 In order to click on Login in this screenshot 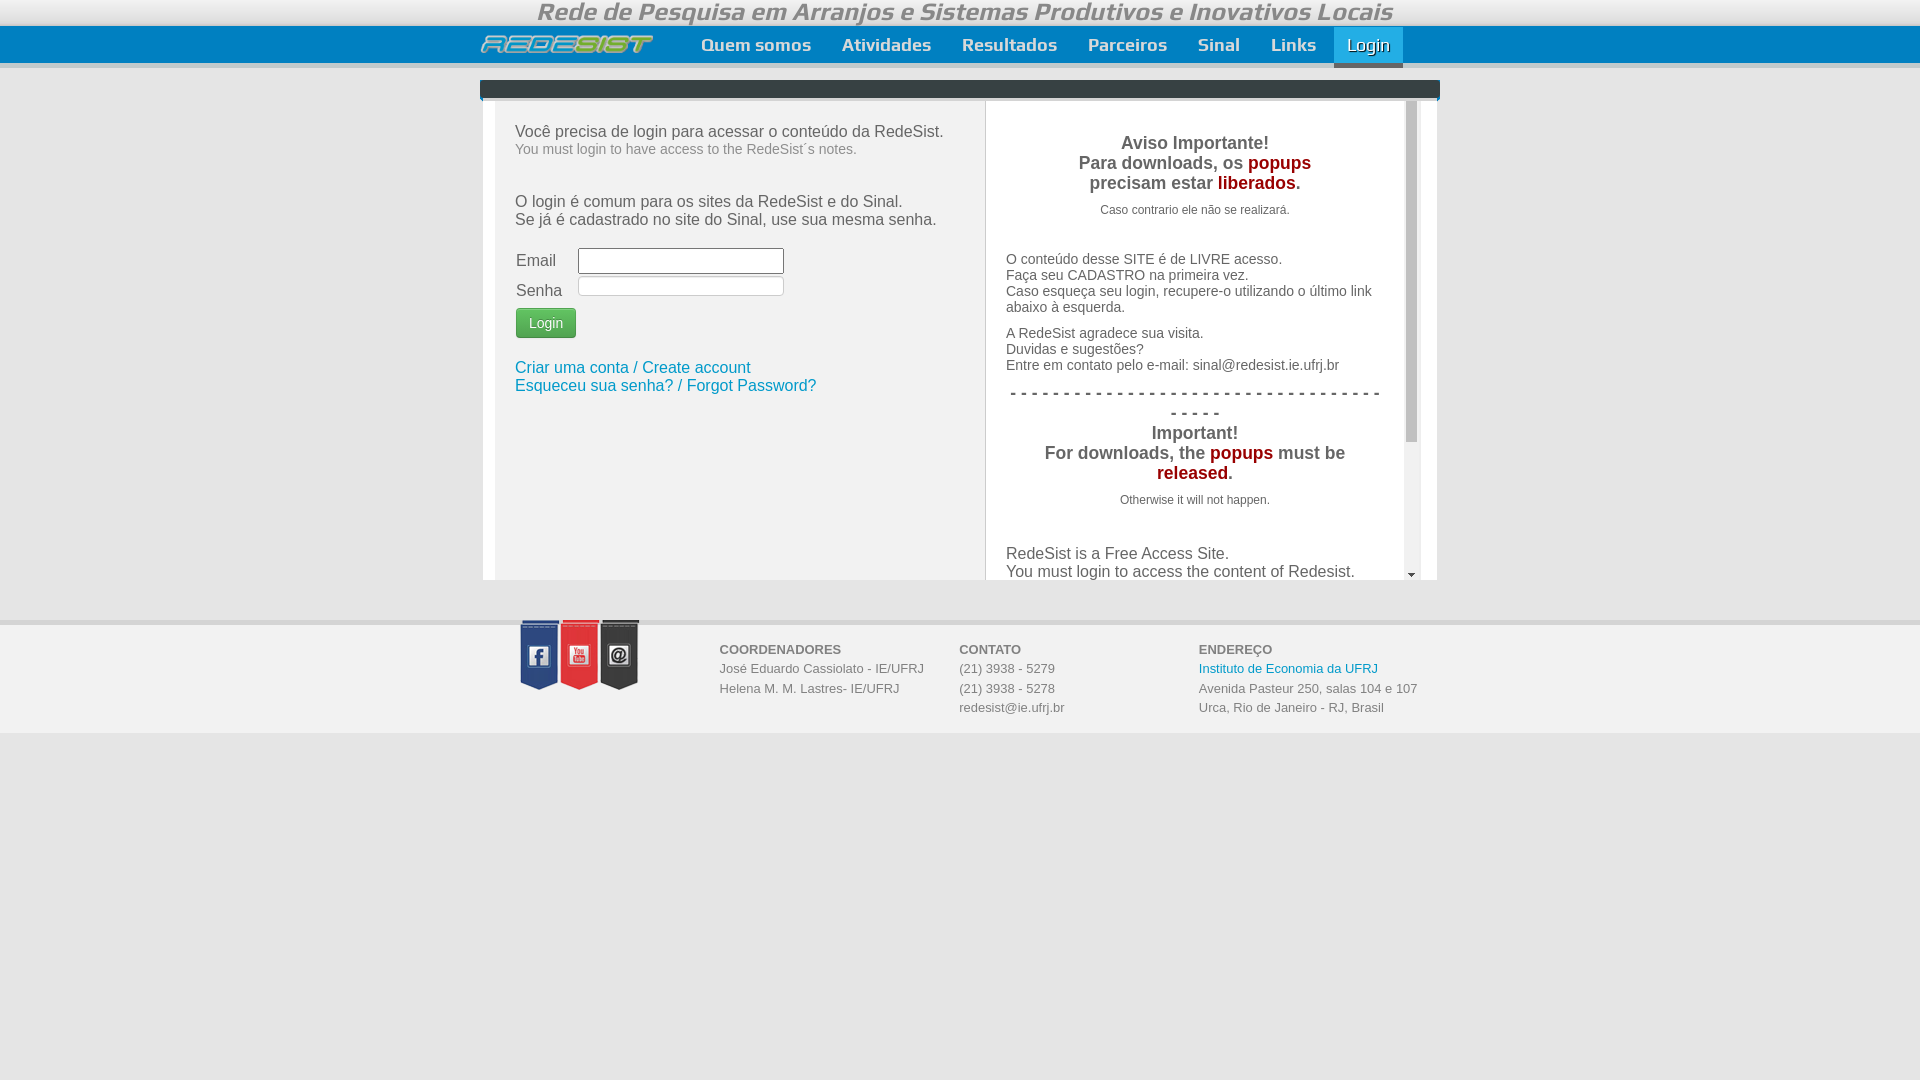, I will do `click(1368, 48)`.